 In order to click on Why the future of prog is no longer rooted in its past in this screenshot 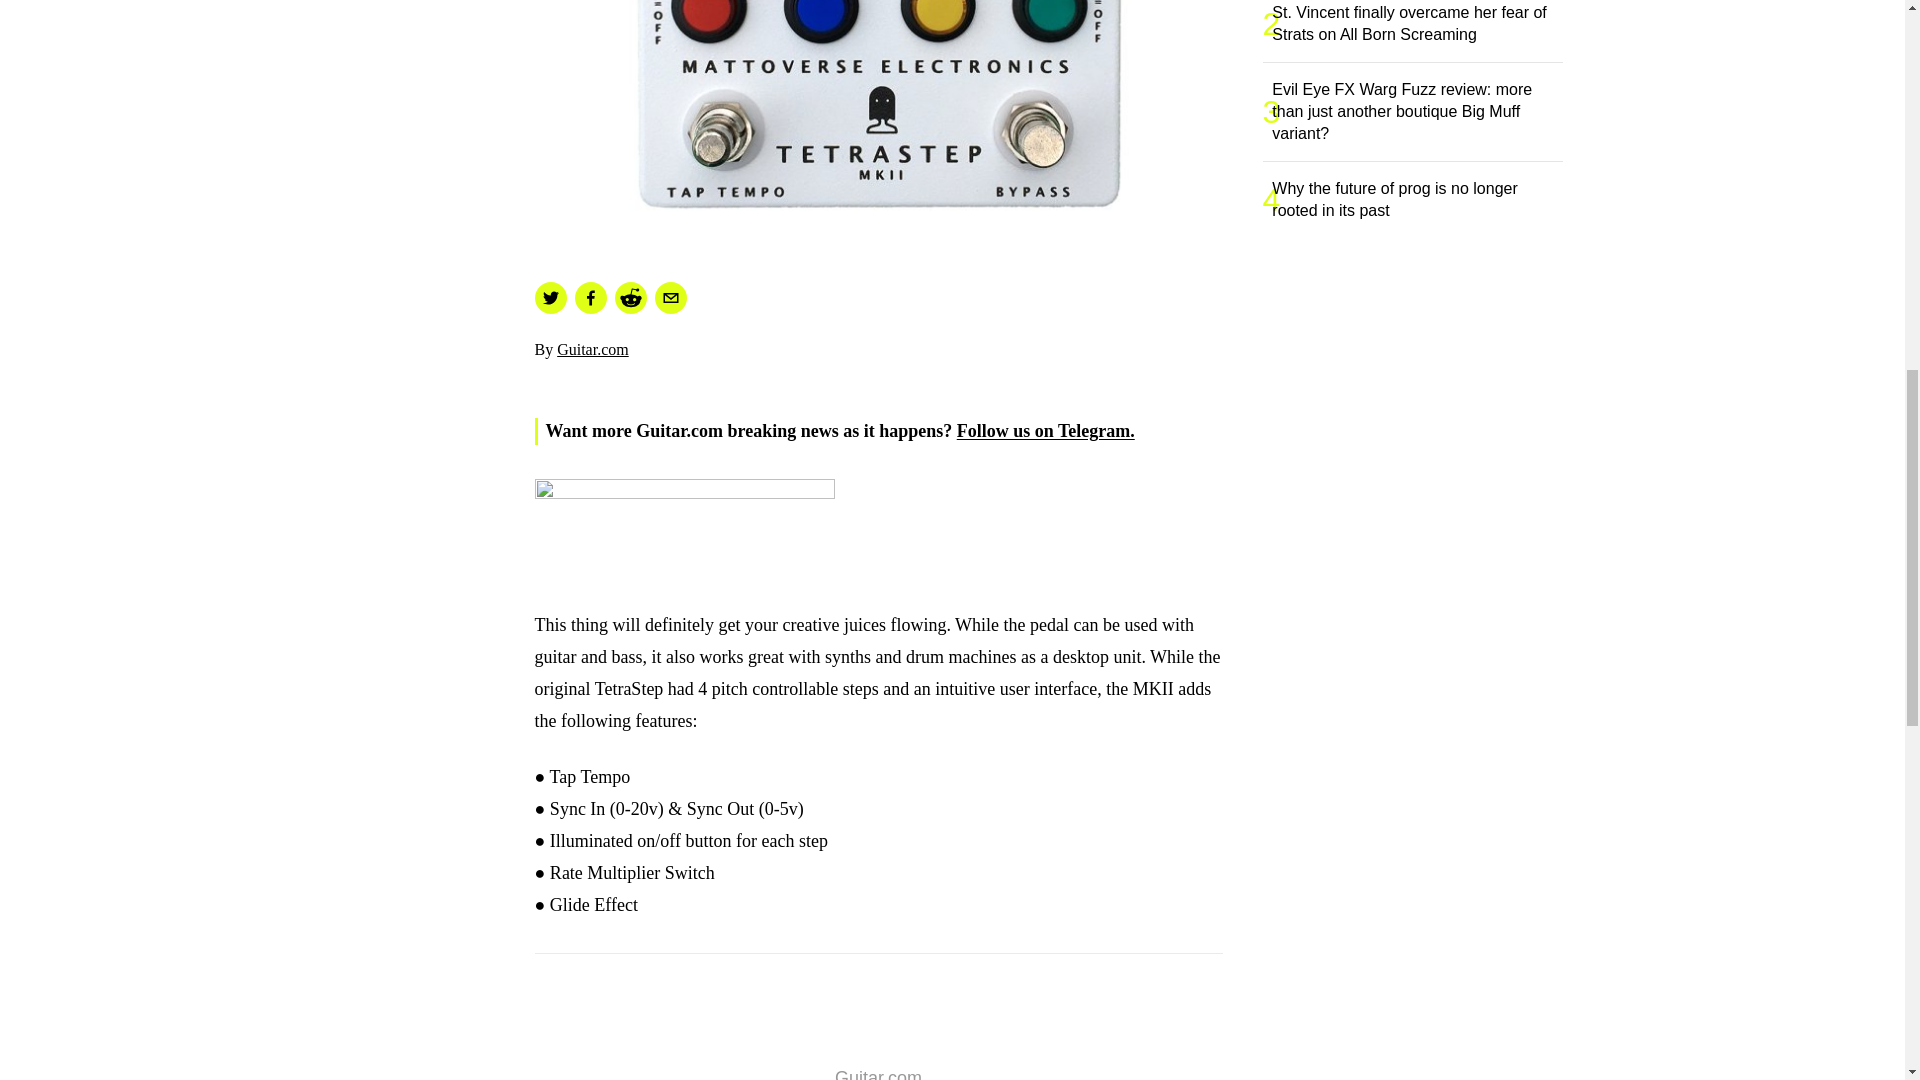, I will do `click(1421, 200)`.